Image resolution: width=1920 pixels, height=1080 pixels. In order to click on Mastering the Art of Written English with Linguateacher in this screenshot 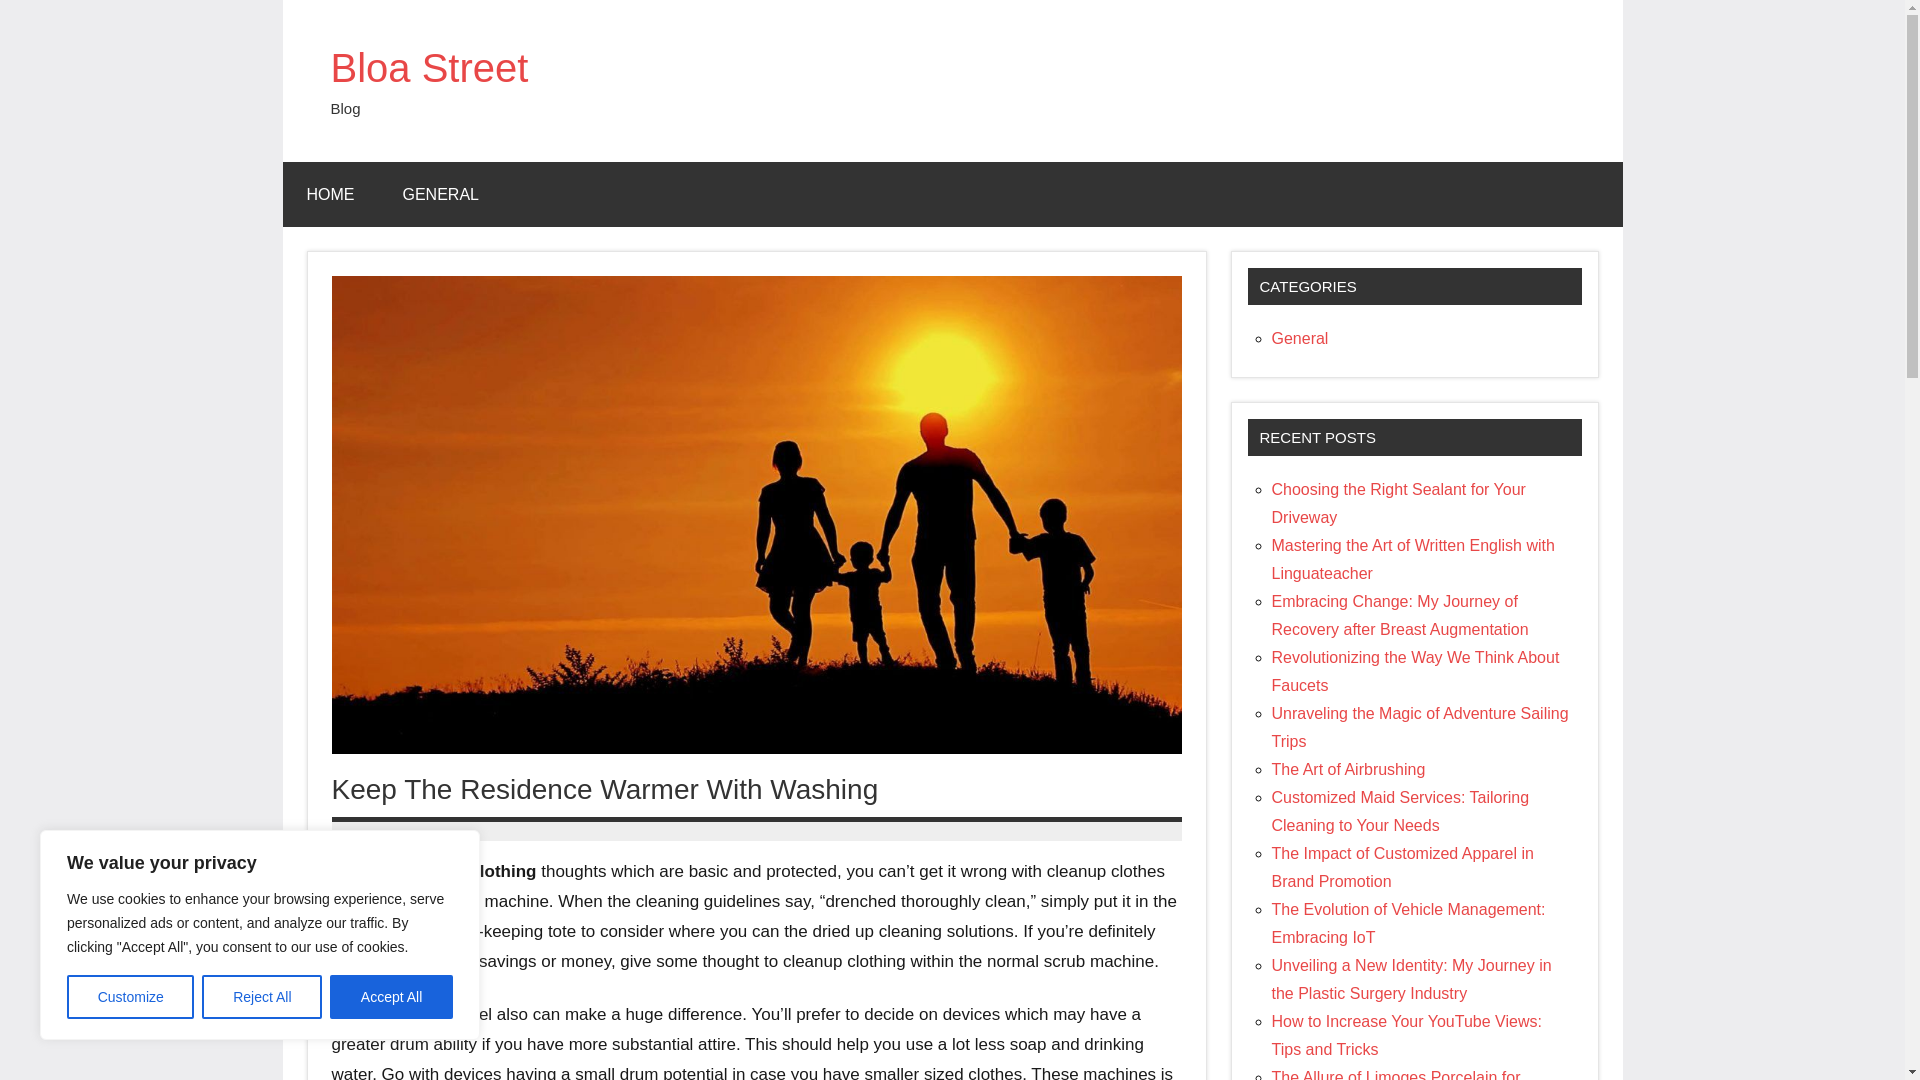, I will do `click(1413, 559)`.